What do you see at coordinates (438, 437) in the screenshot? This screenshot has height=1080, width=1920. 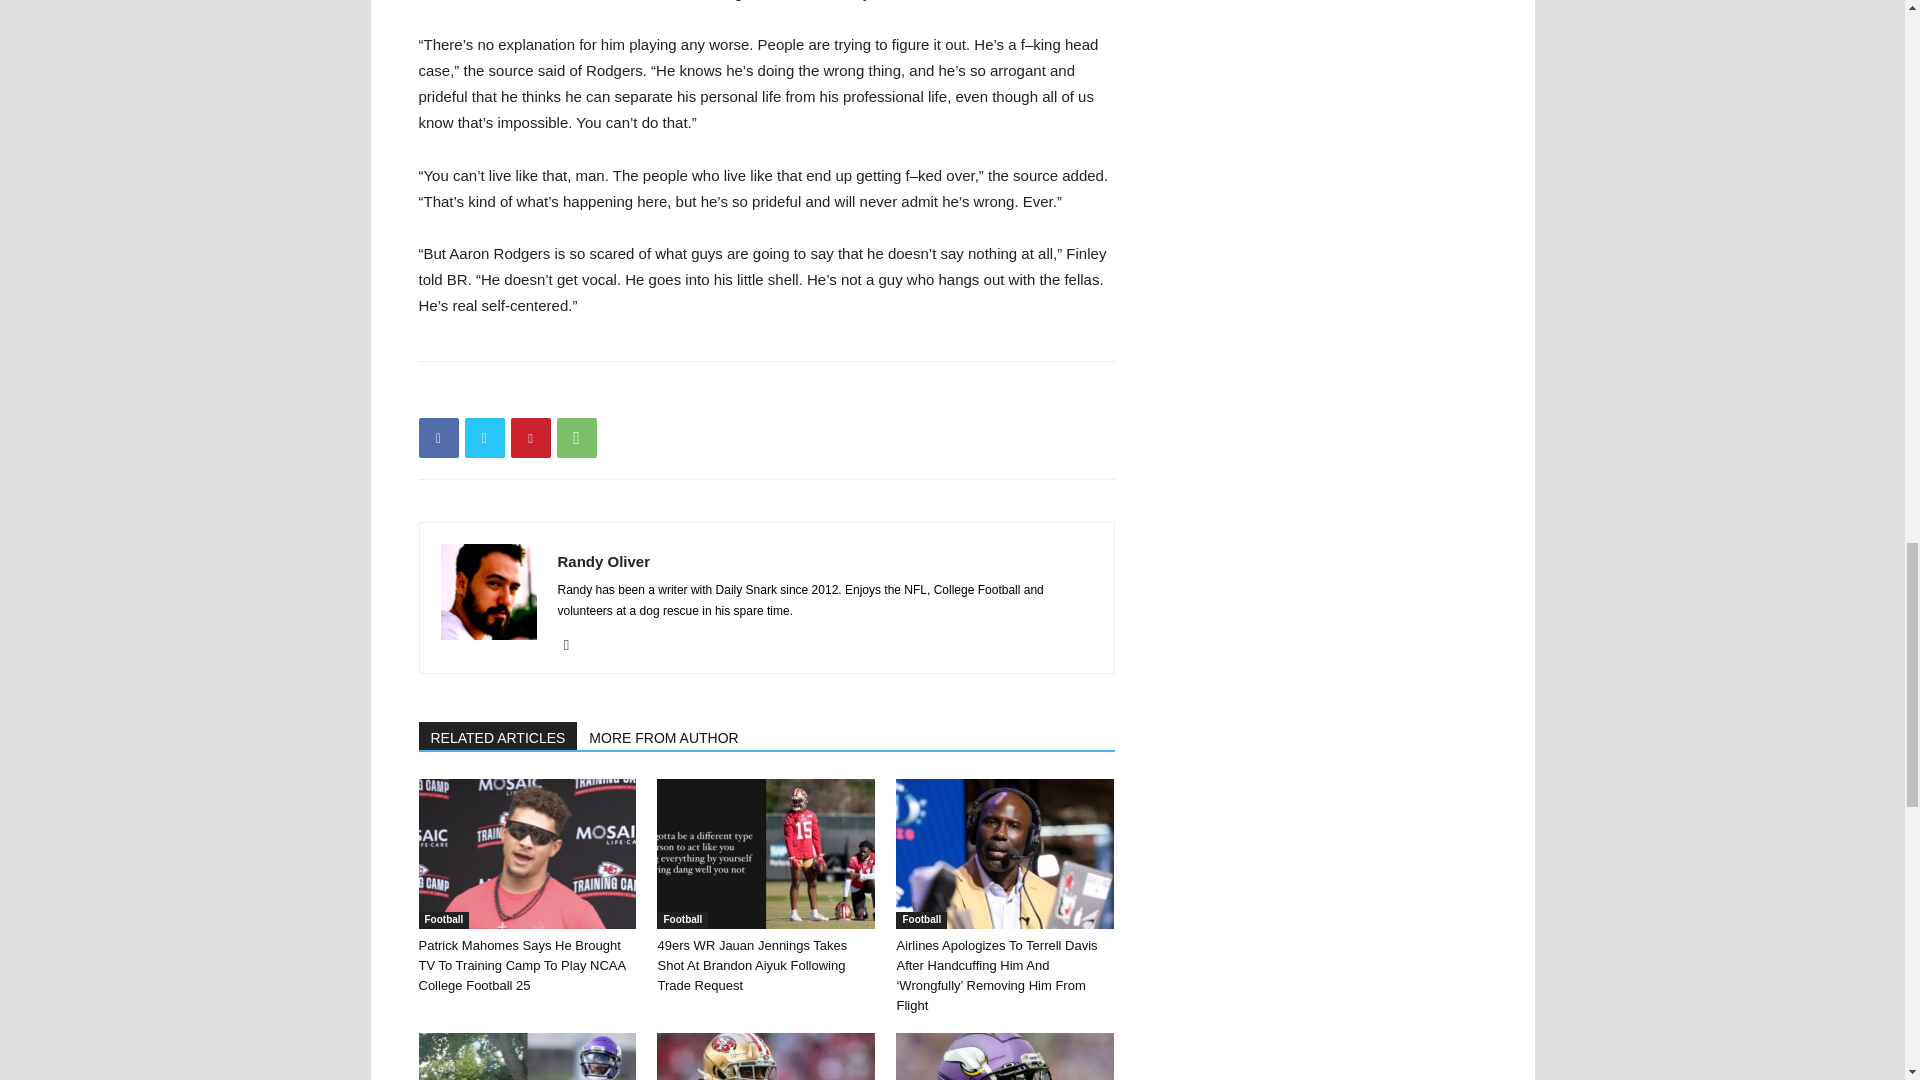 I see `Facebook` at bounding box center [438, 437].